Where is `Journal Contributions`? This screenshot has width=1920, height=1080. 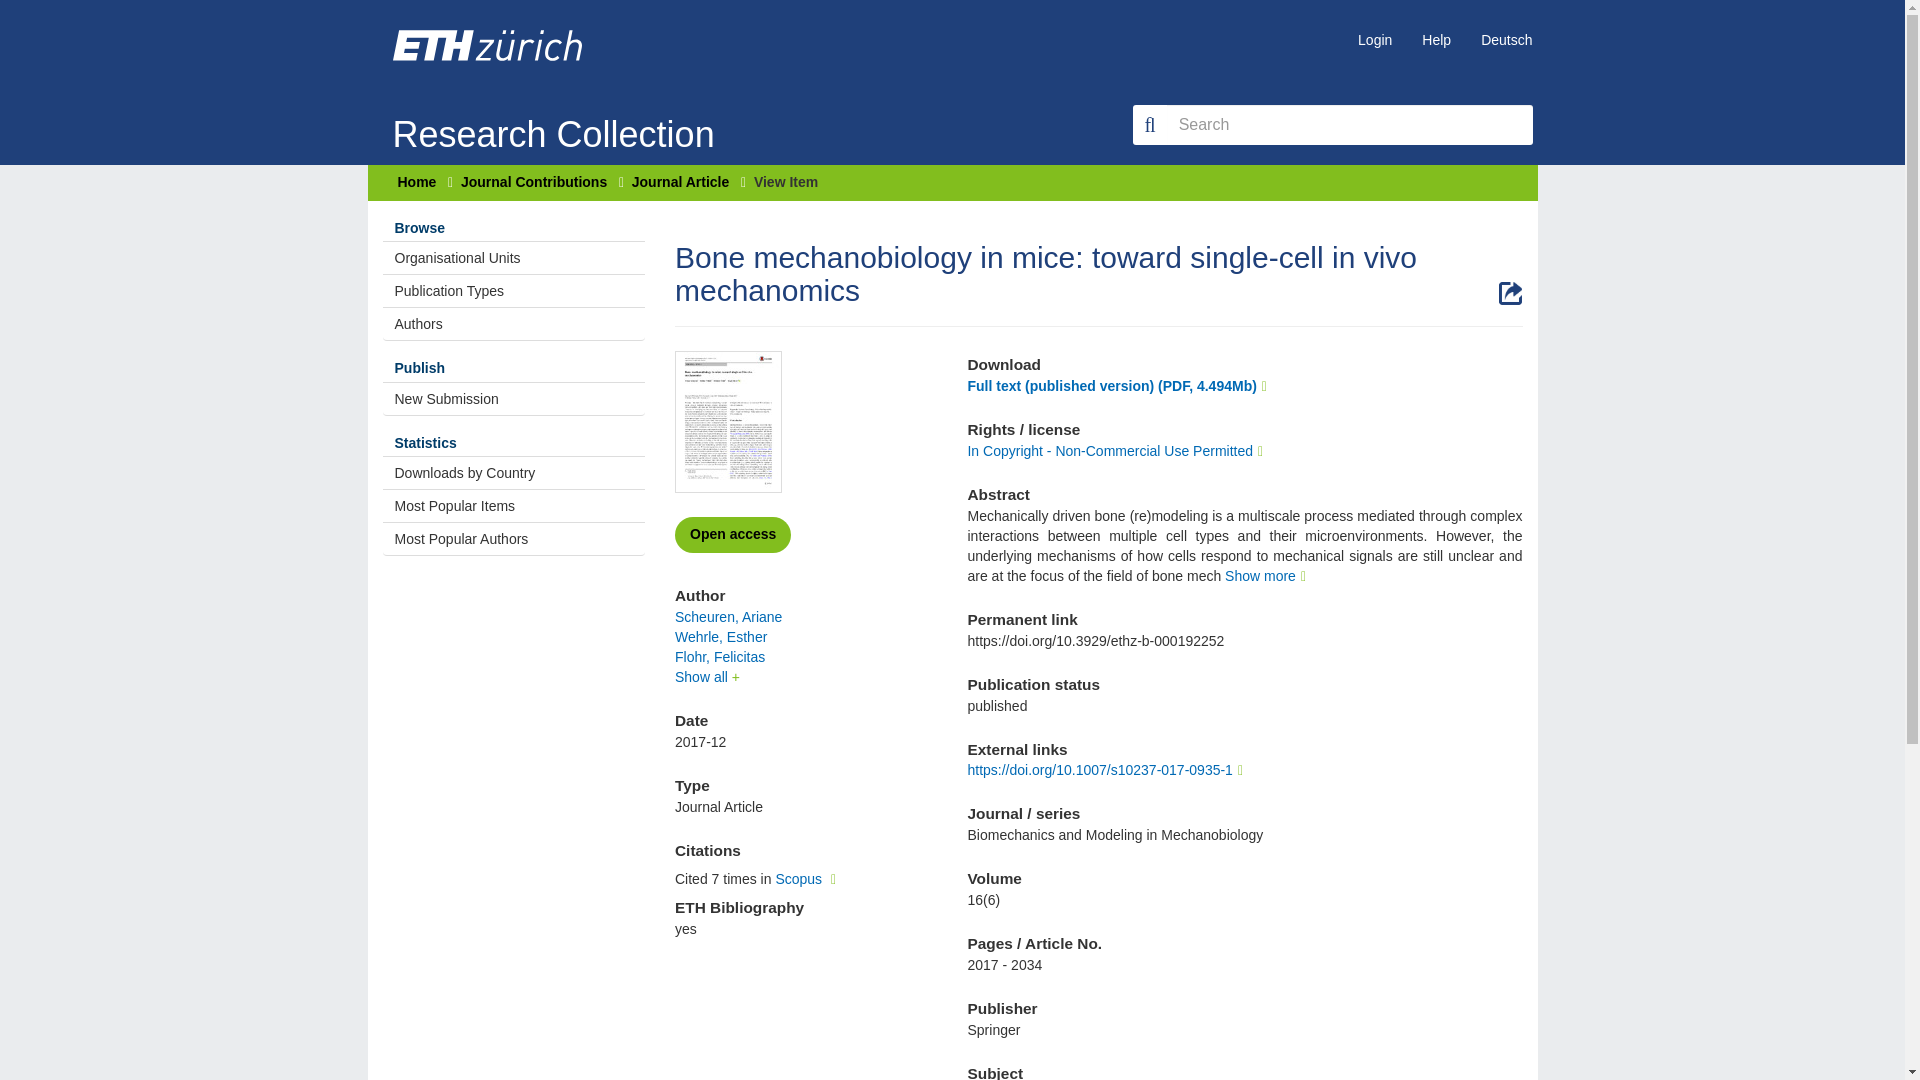 Journal Contributions is located at coordinates (533, 182).